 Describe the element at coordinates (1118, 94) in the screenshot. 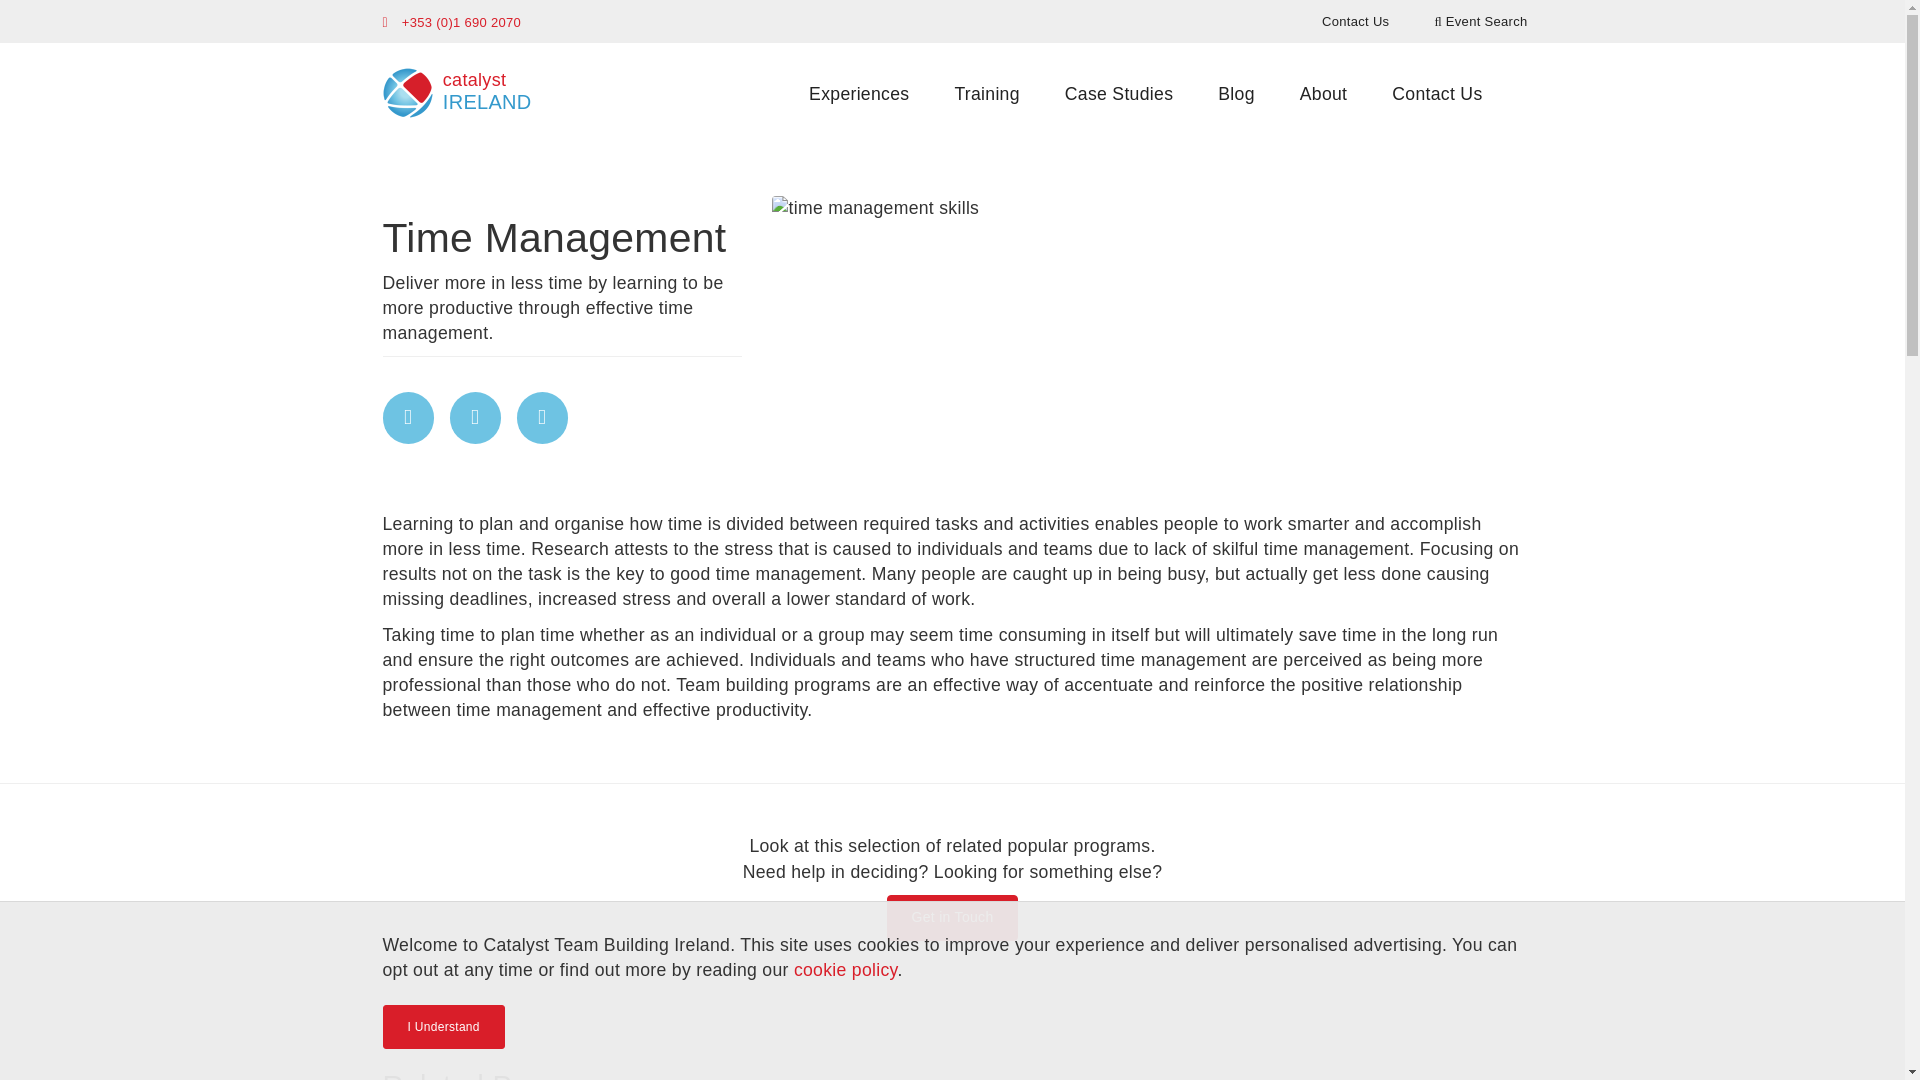

I see `Get in Touch` at that location.